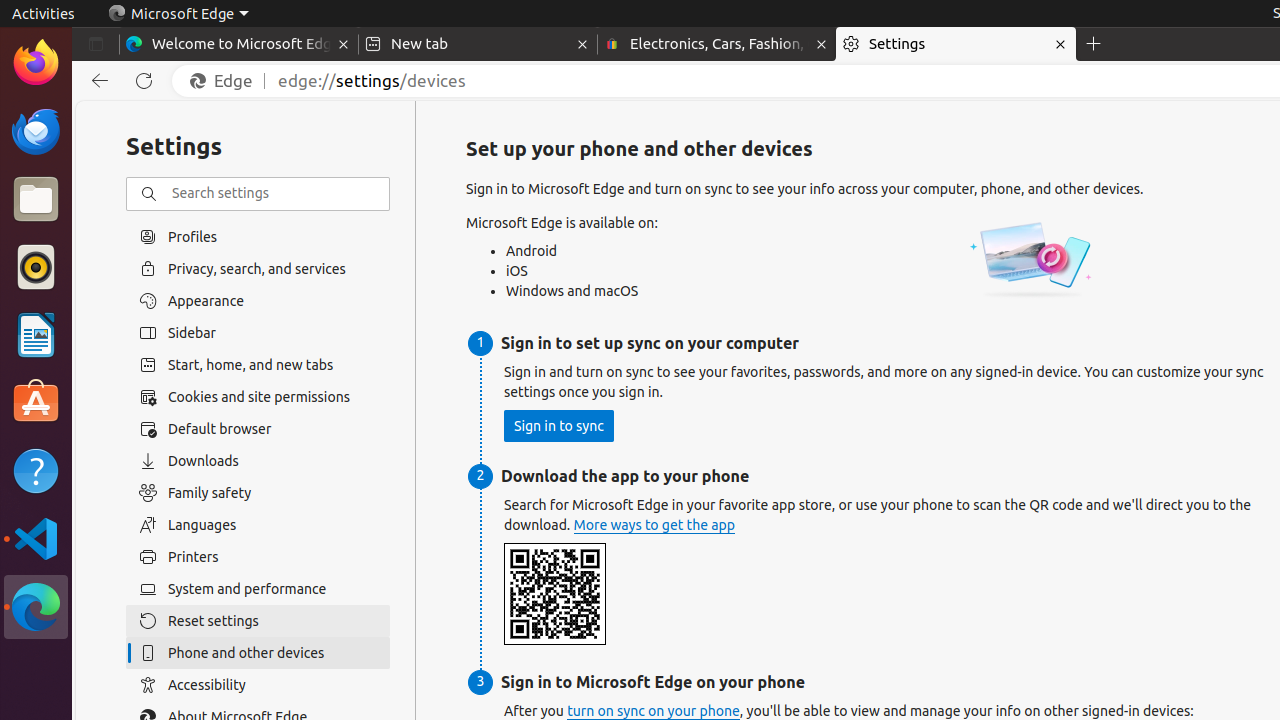 This screenshot has height=720, width=1280. What do you see at coordinates (258, 685) in the screenshot?
I see `Accessibility` at bounding box center [258, 685].